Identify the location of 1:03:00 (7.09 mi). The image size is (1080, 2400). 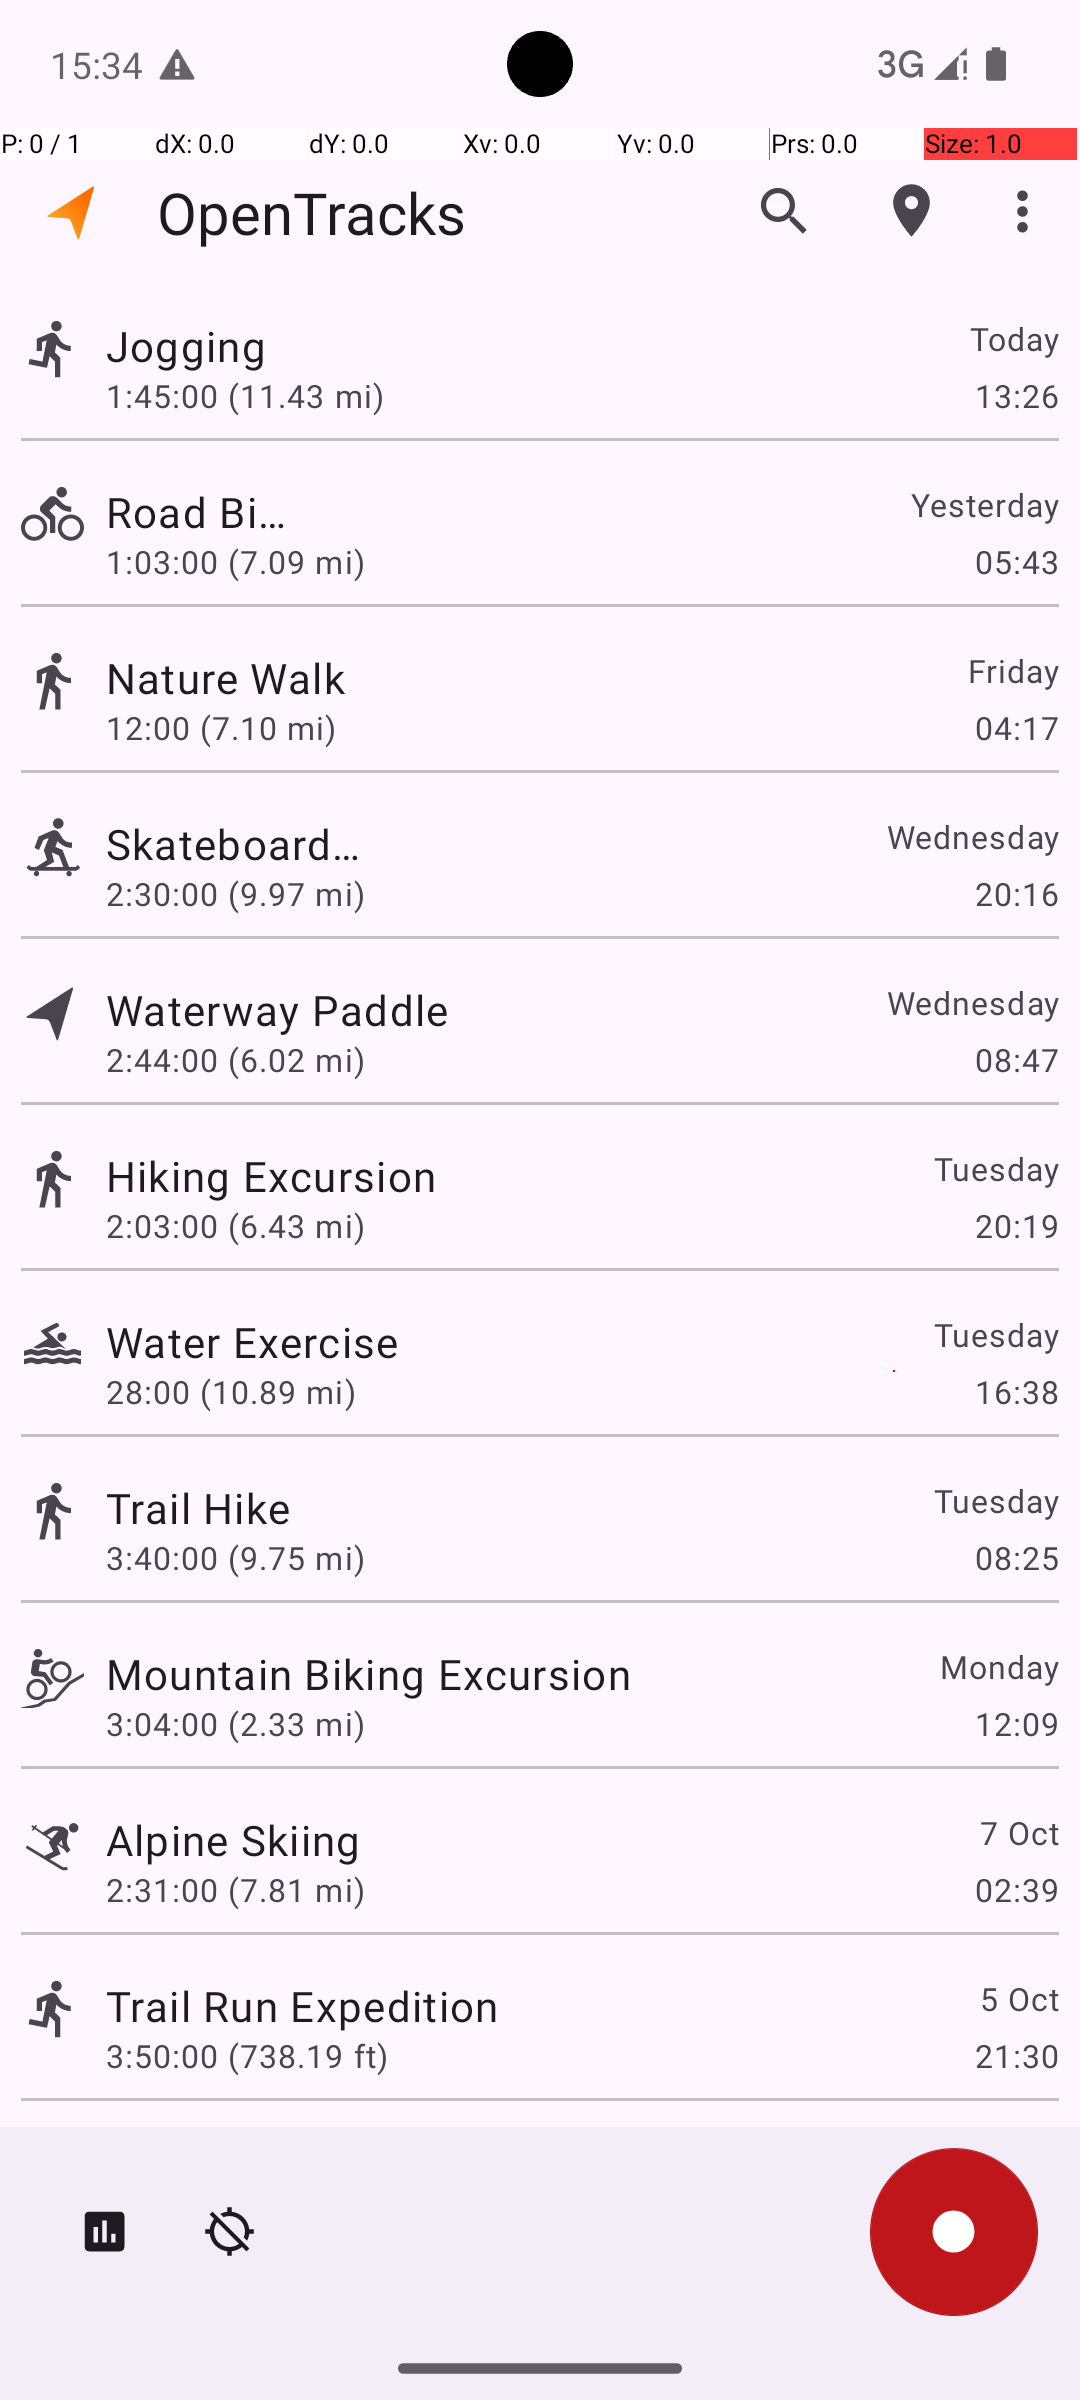
(236, 562).